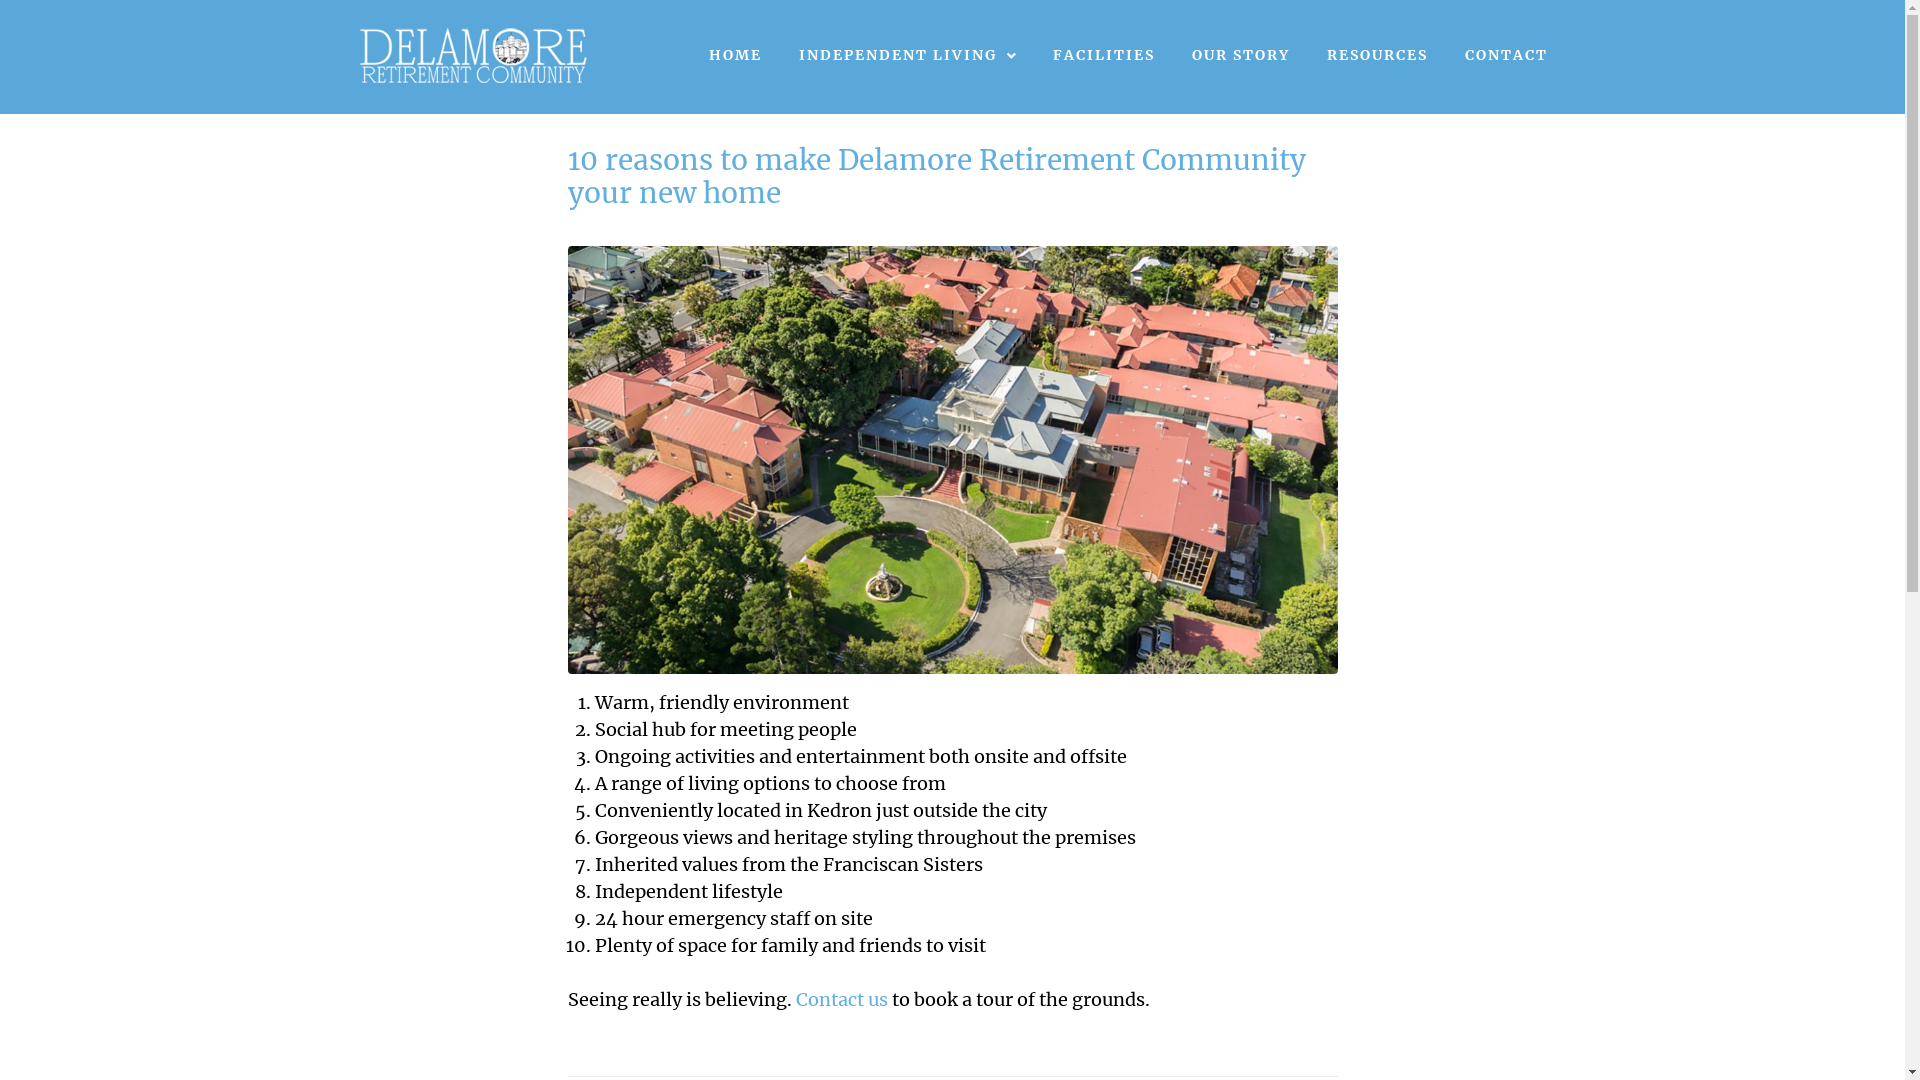 The height and width of the screenshot is (1080, 1920). I want to click on CONTACT, so click(1506, 56).